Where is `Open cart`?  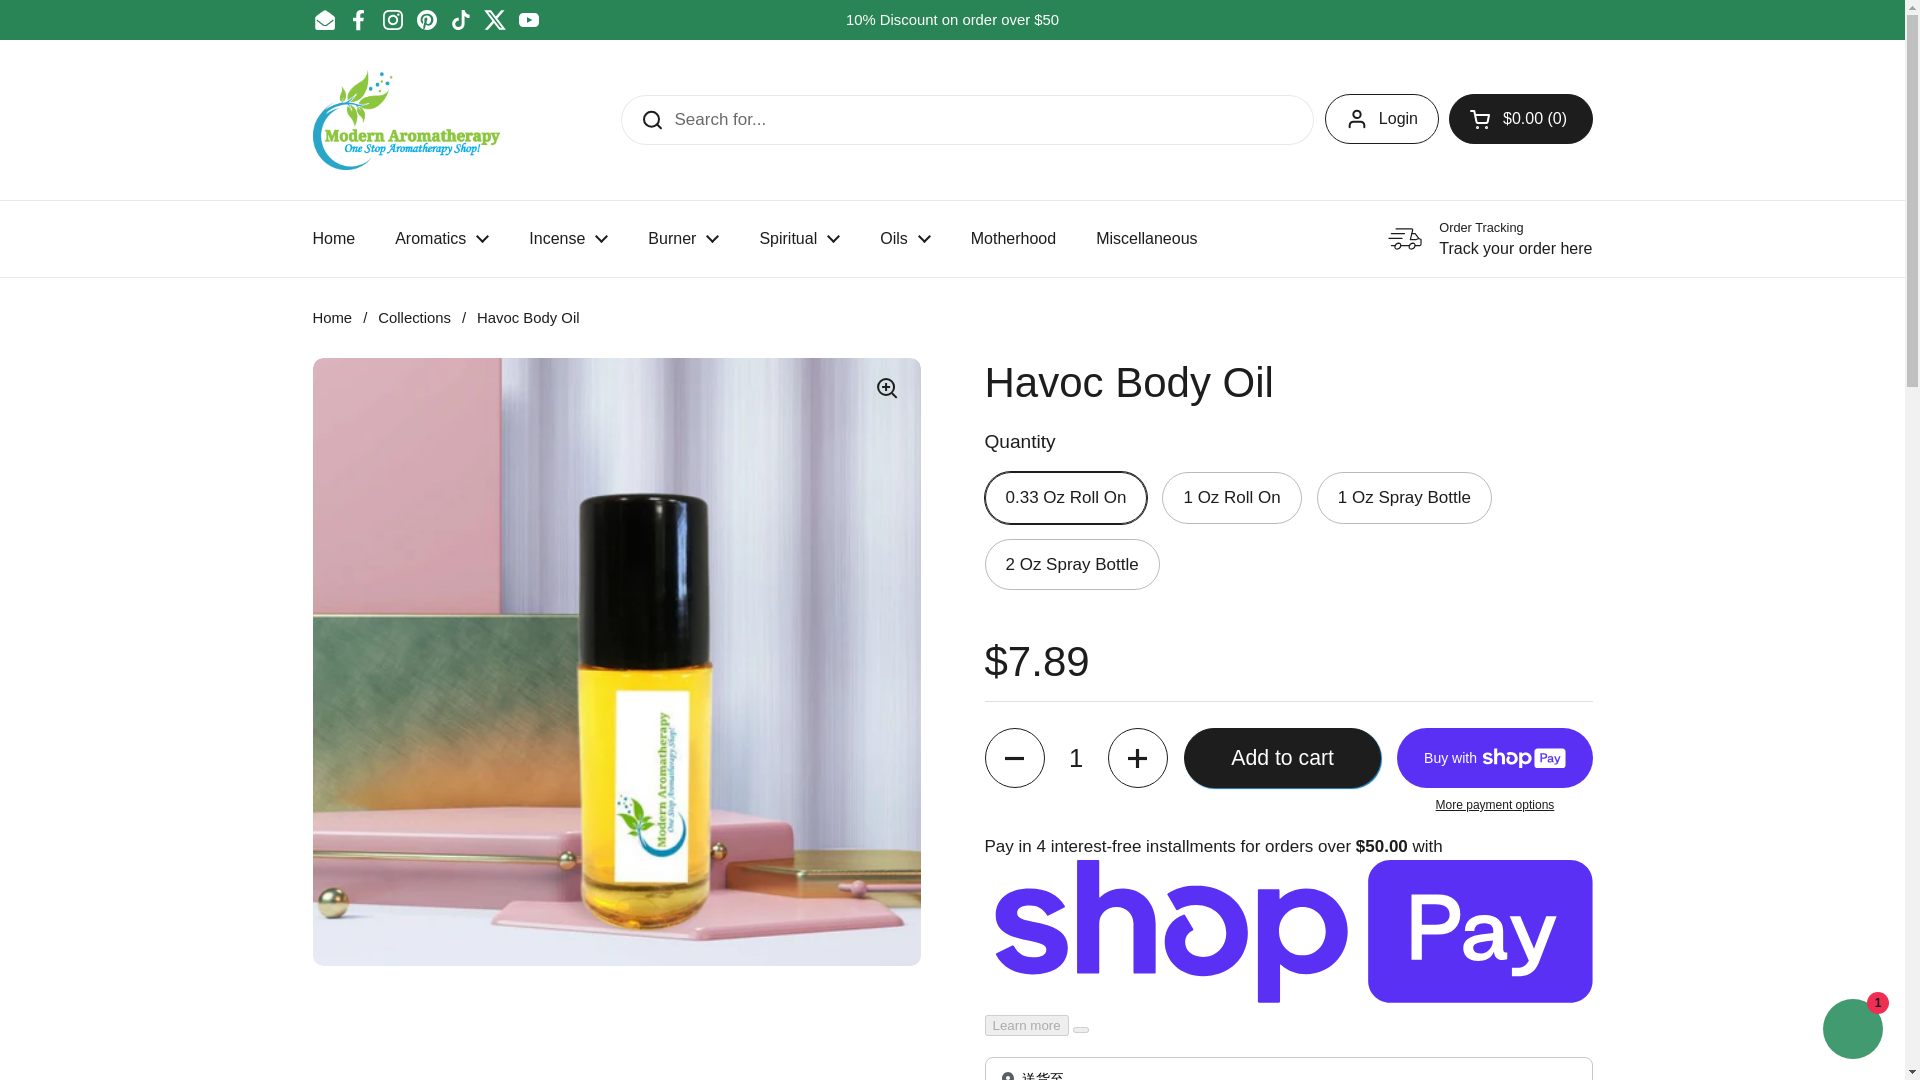 Open cart is located at coordinates (1521, 118).